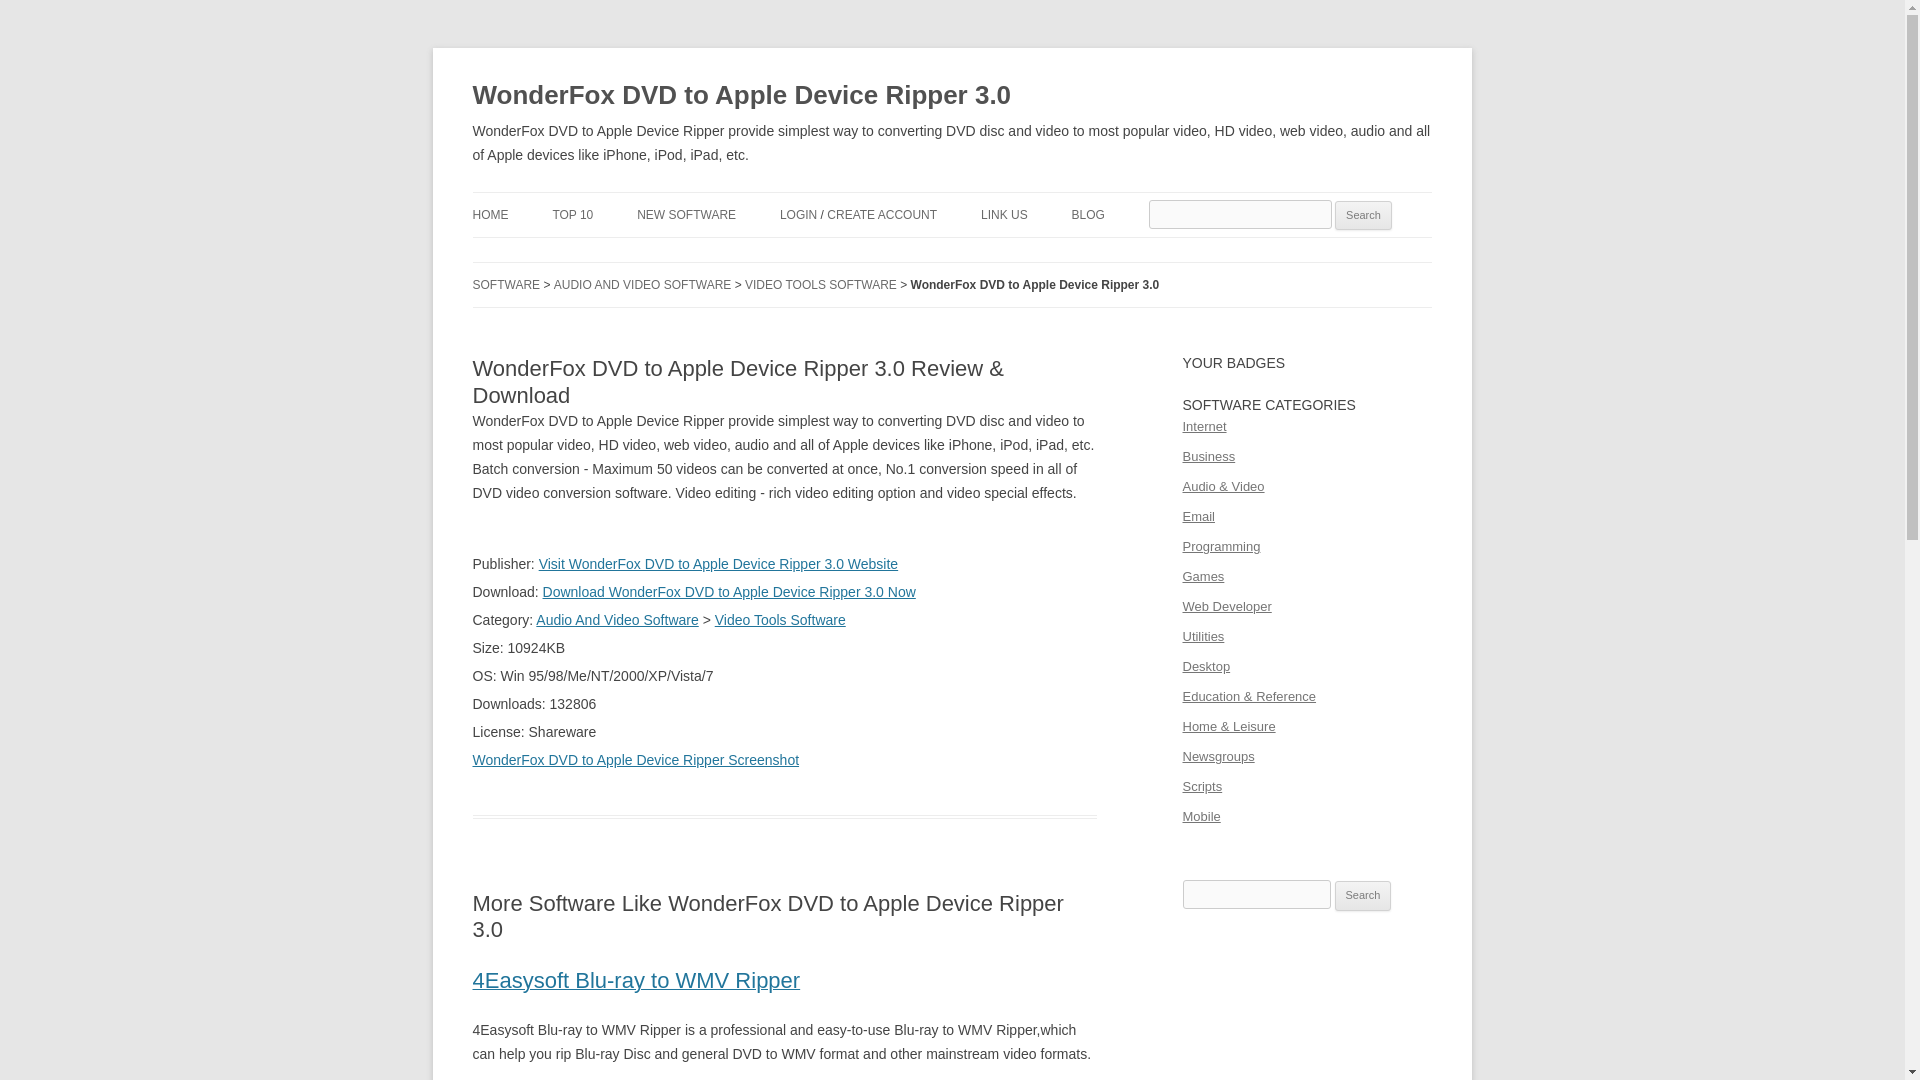 The height and width of the screenshot is (1080, 1920). Describe the element at coordinates (1208, 456) in the screenshot. I see `Business` at that location.